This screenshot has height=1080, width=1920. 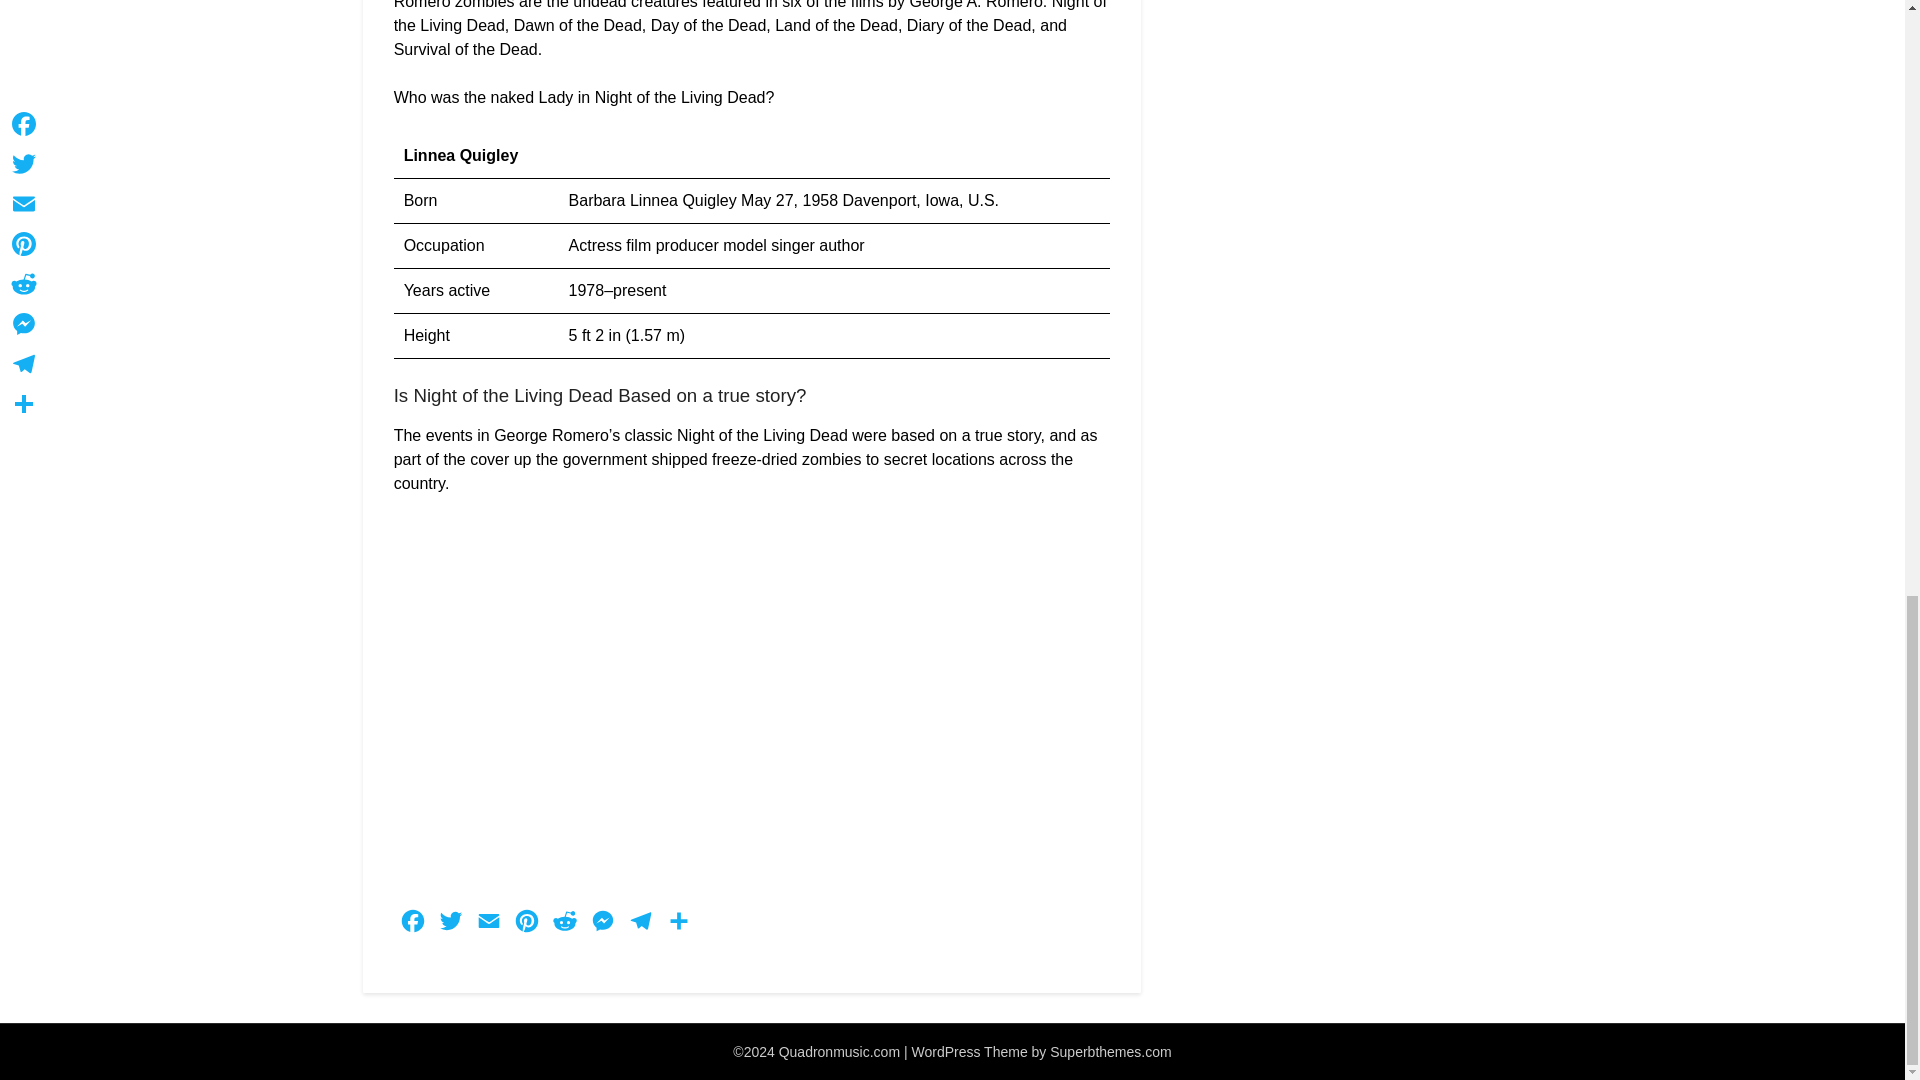 What do you see at coordinates (602, 926) in the screenshot?
I see `Messenger` at bounding box center [602, 926].